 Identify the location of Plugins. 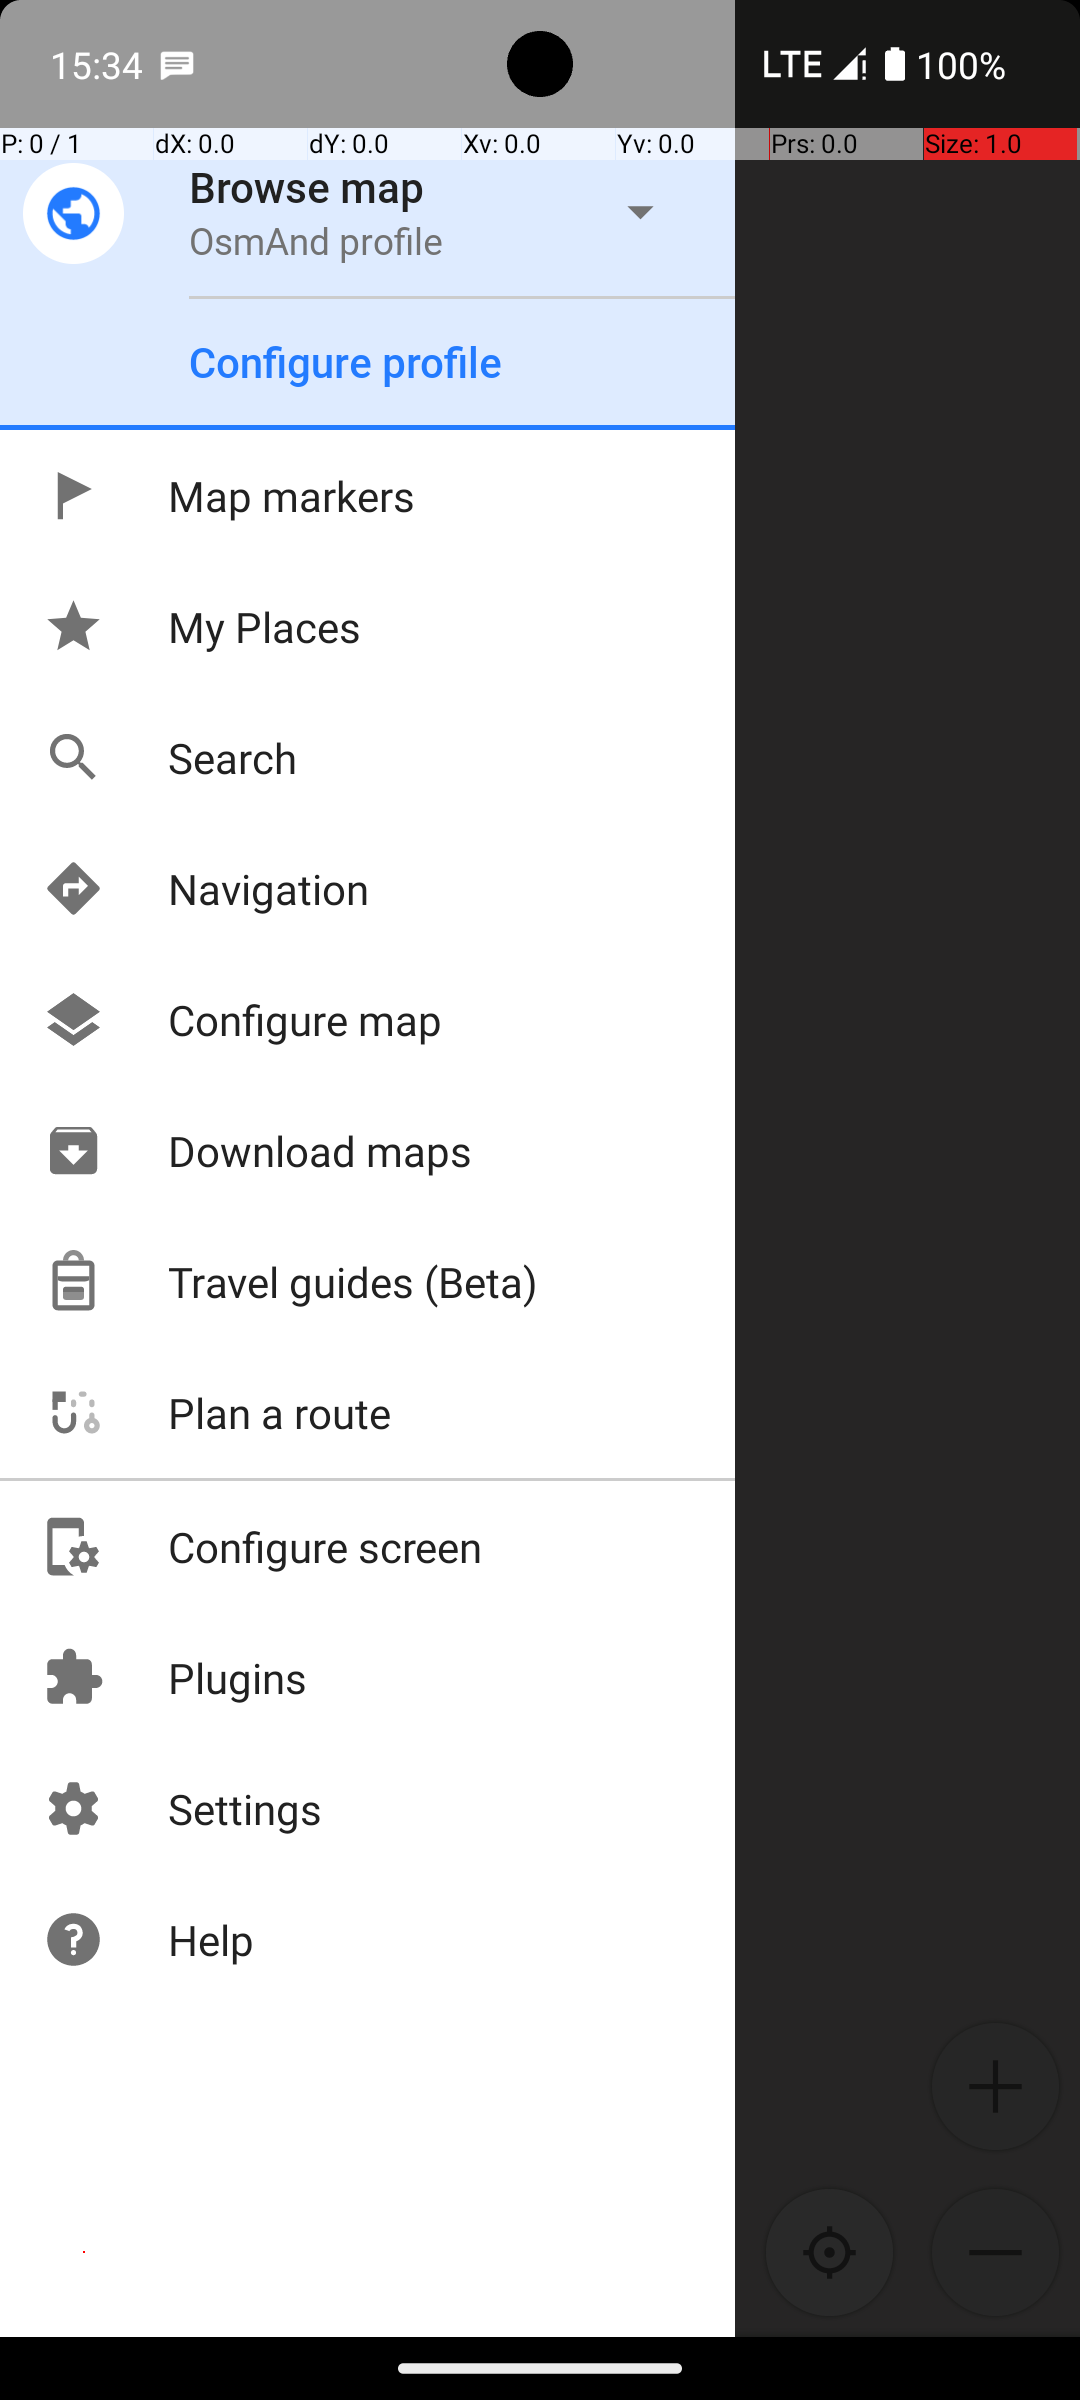
(174, 1677).